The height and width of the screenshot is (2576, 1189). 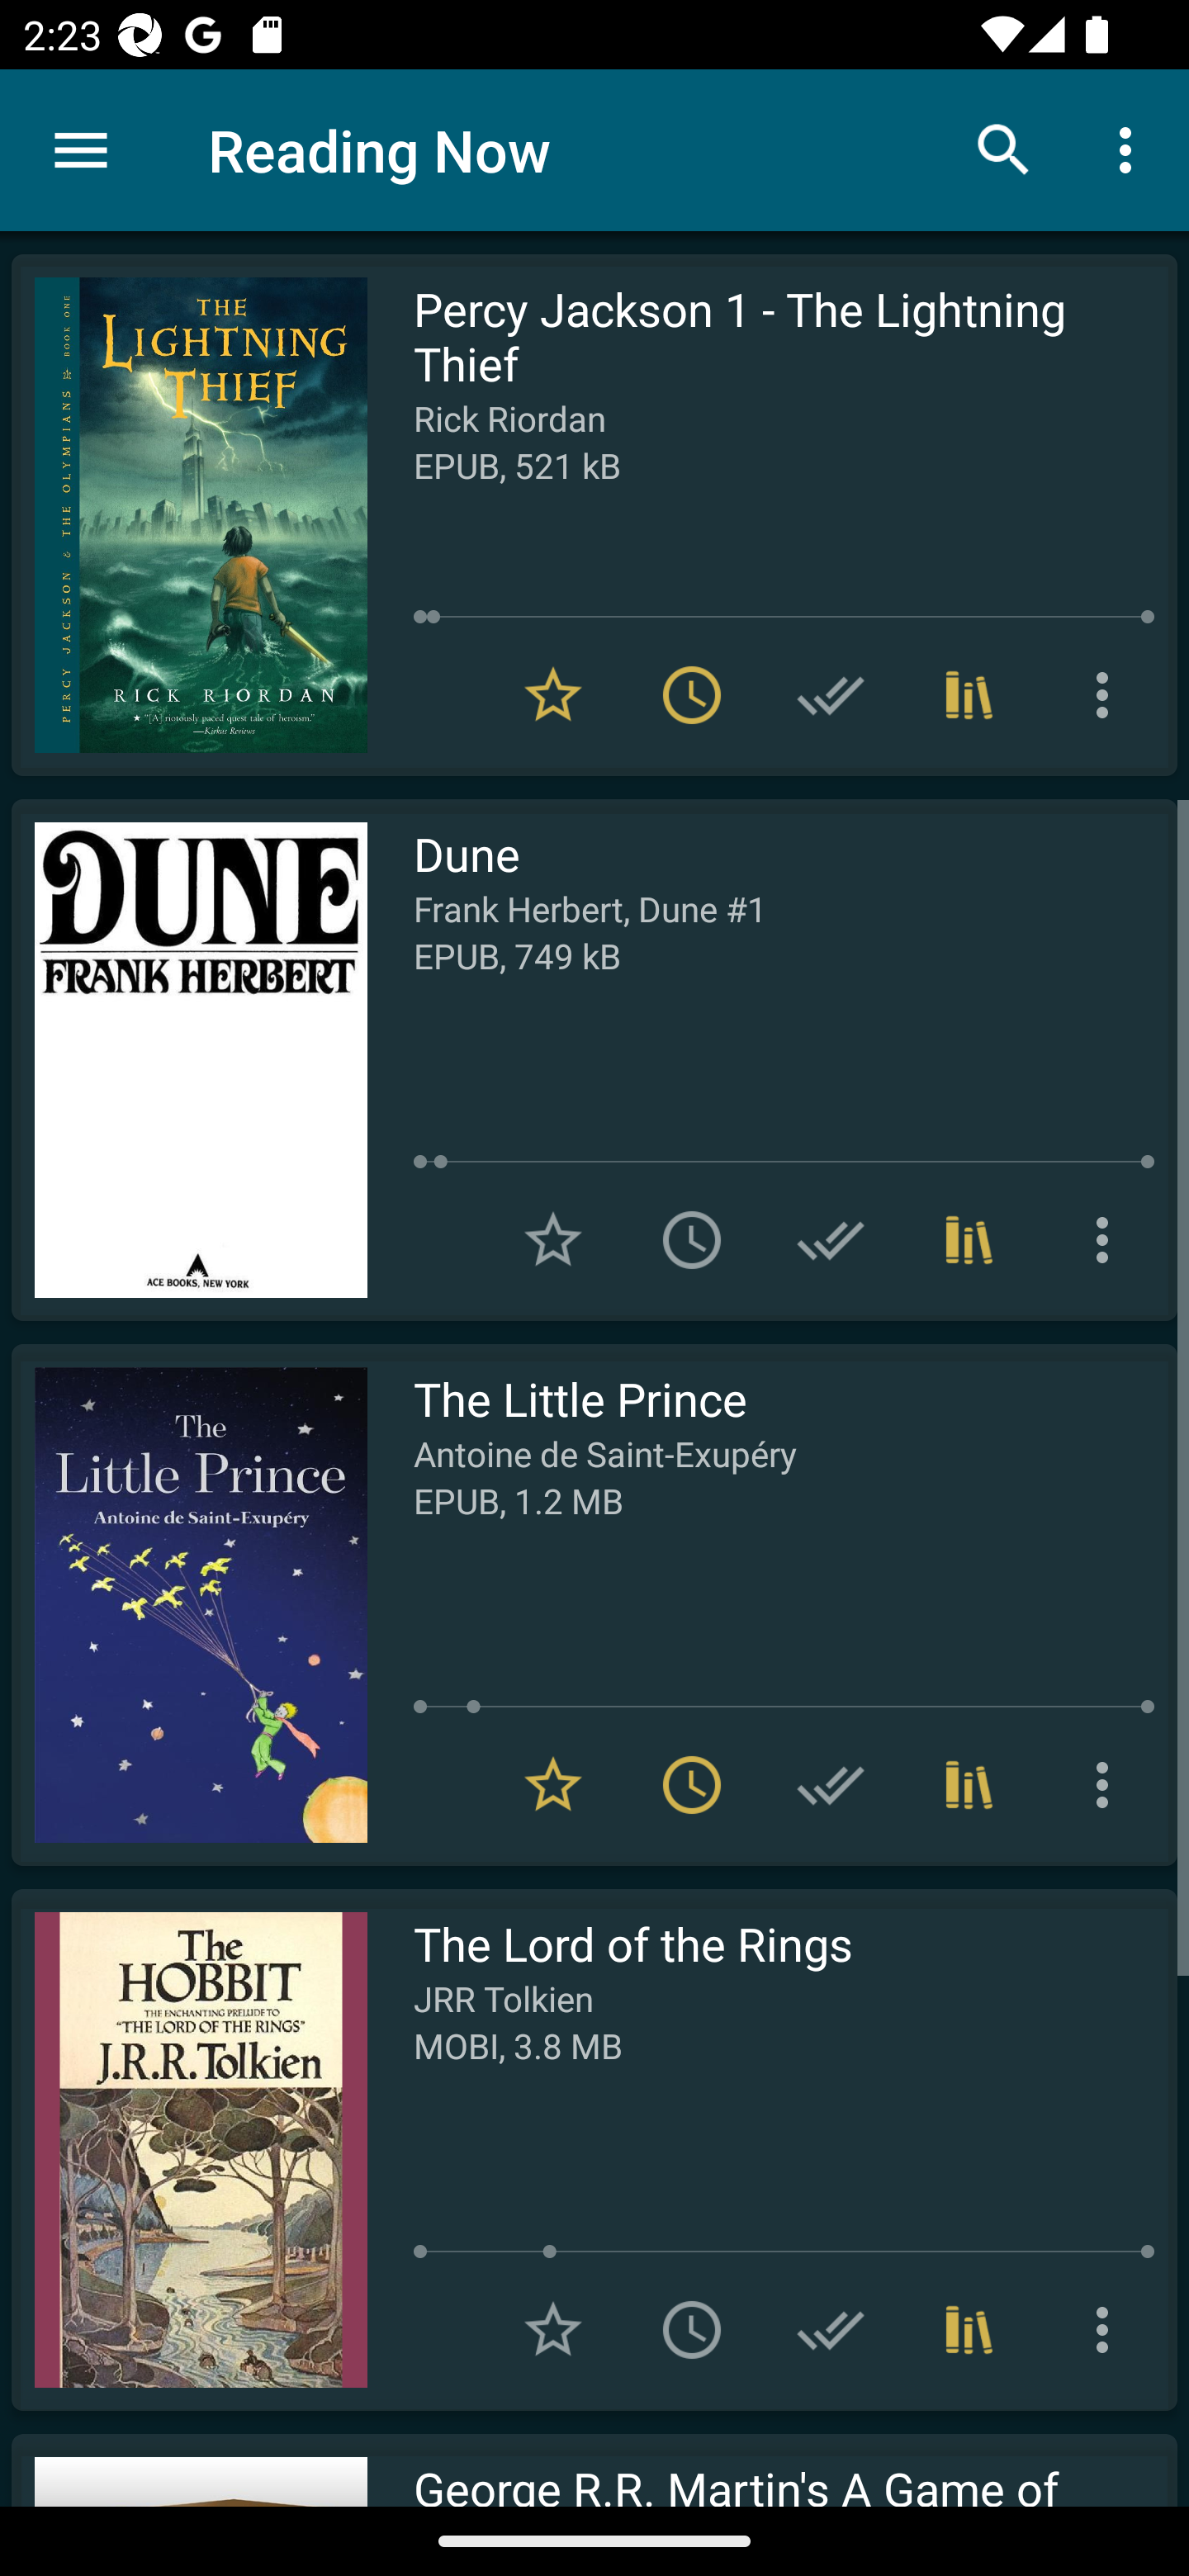 What do you see at coordinates (831, 2330) in the screenshot?
I see `Add to Have read` at bounding box center [831, 2330].